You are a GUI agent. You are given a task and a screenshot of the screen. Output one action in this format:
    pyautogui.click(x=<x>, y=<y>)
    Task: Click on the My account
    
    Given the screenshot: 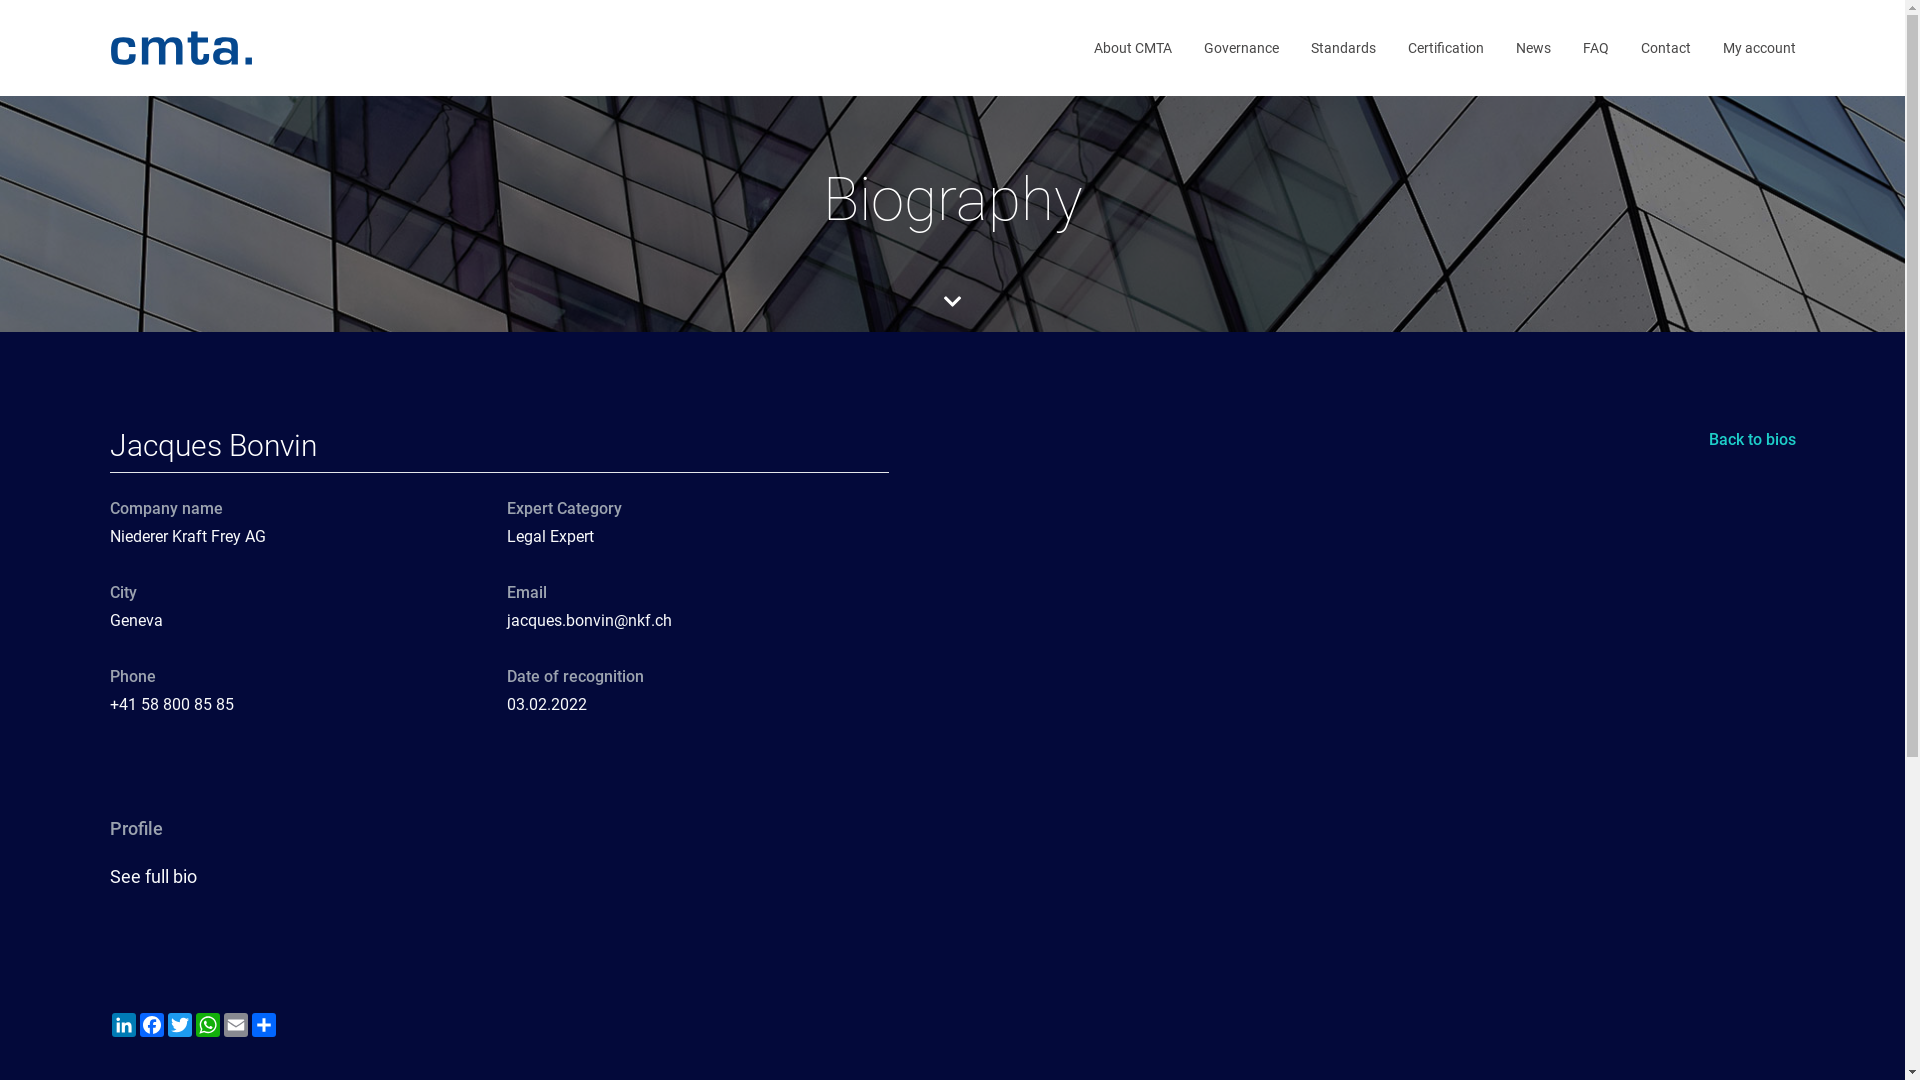 What is the action you would take?
    pyautogui.click(x=1758, y=52)
    